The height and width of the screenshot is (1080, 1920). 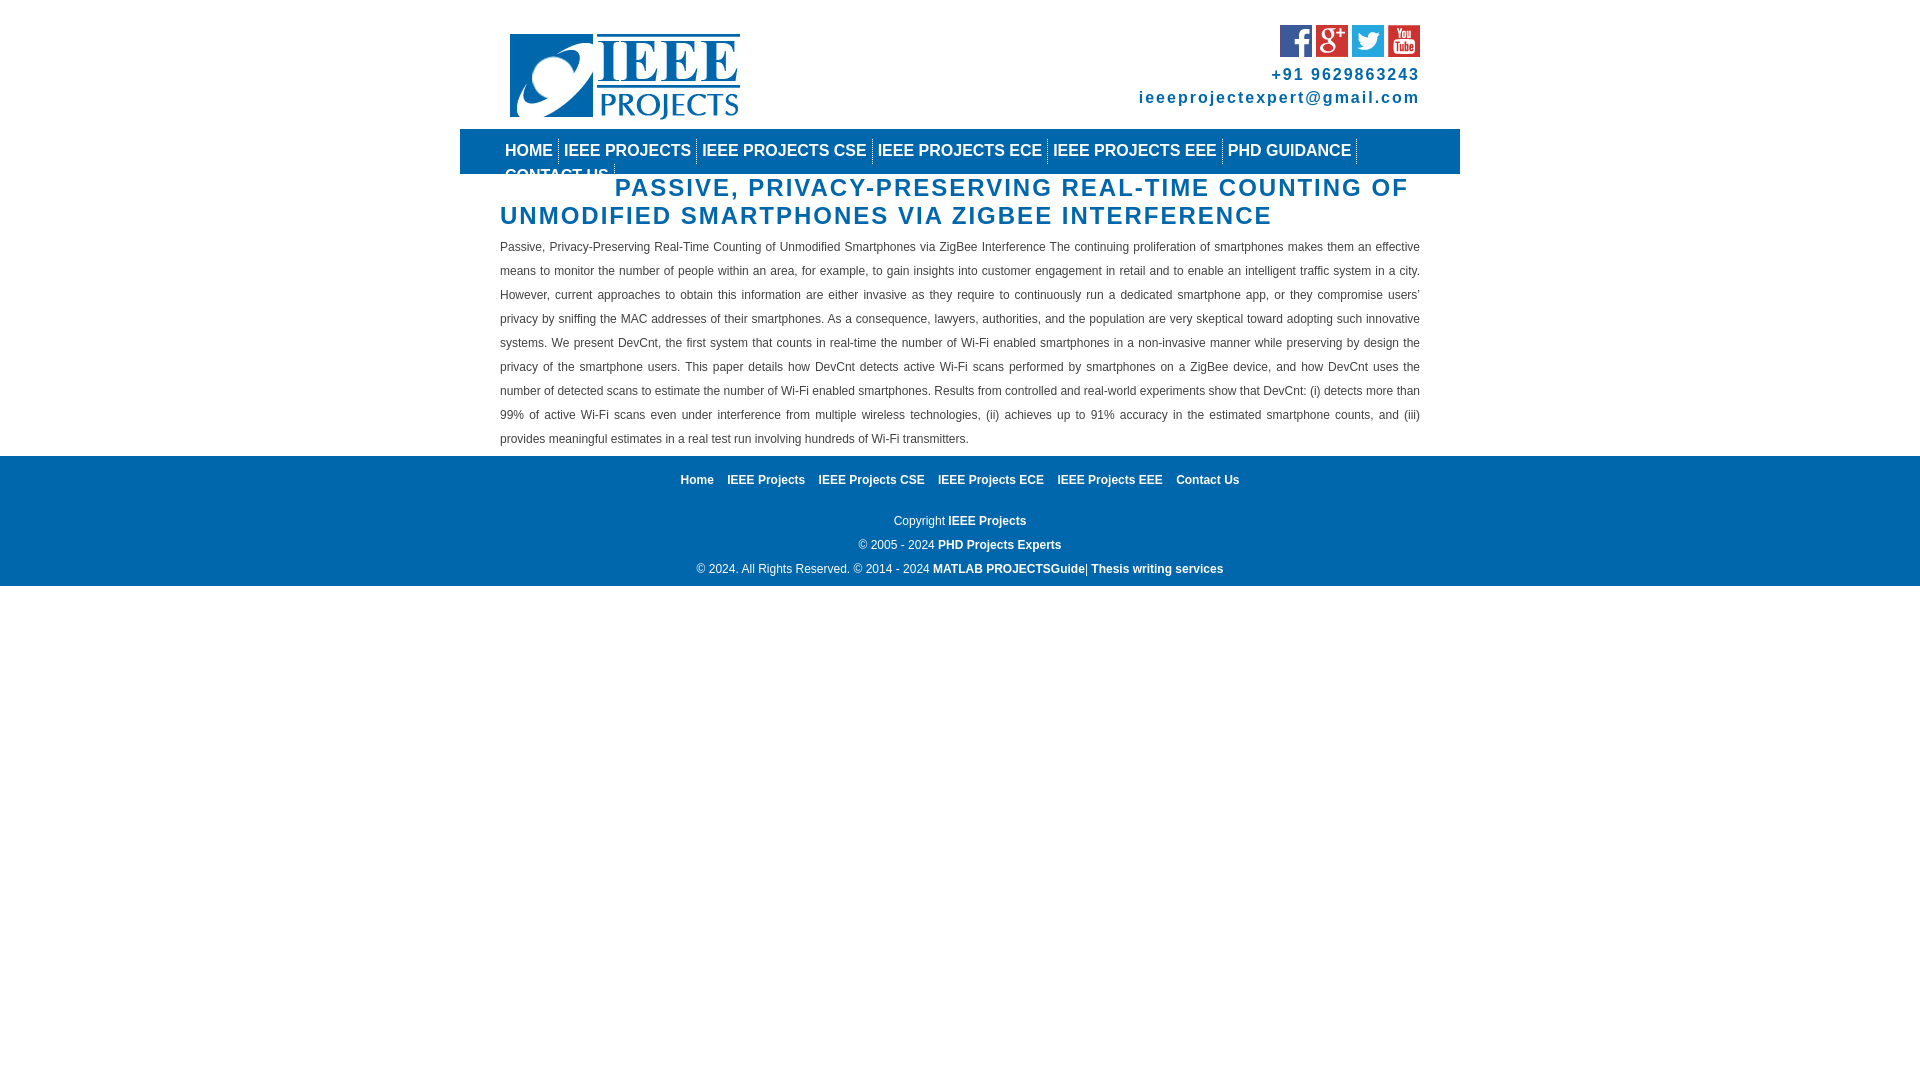 I want to click on IEEE Projects, so click(x=766, y=480).